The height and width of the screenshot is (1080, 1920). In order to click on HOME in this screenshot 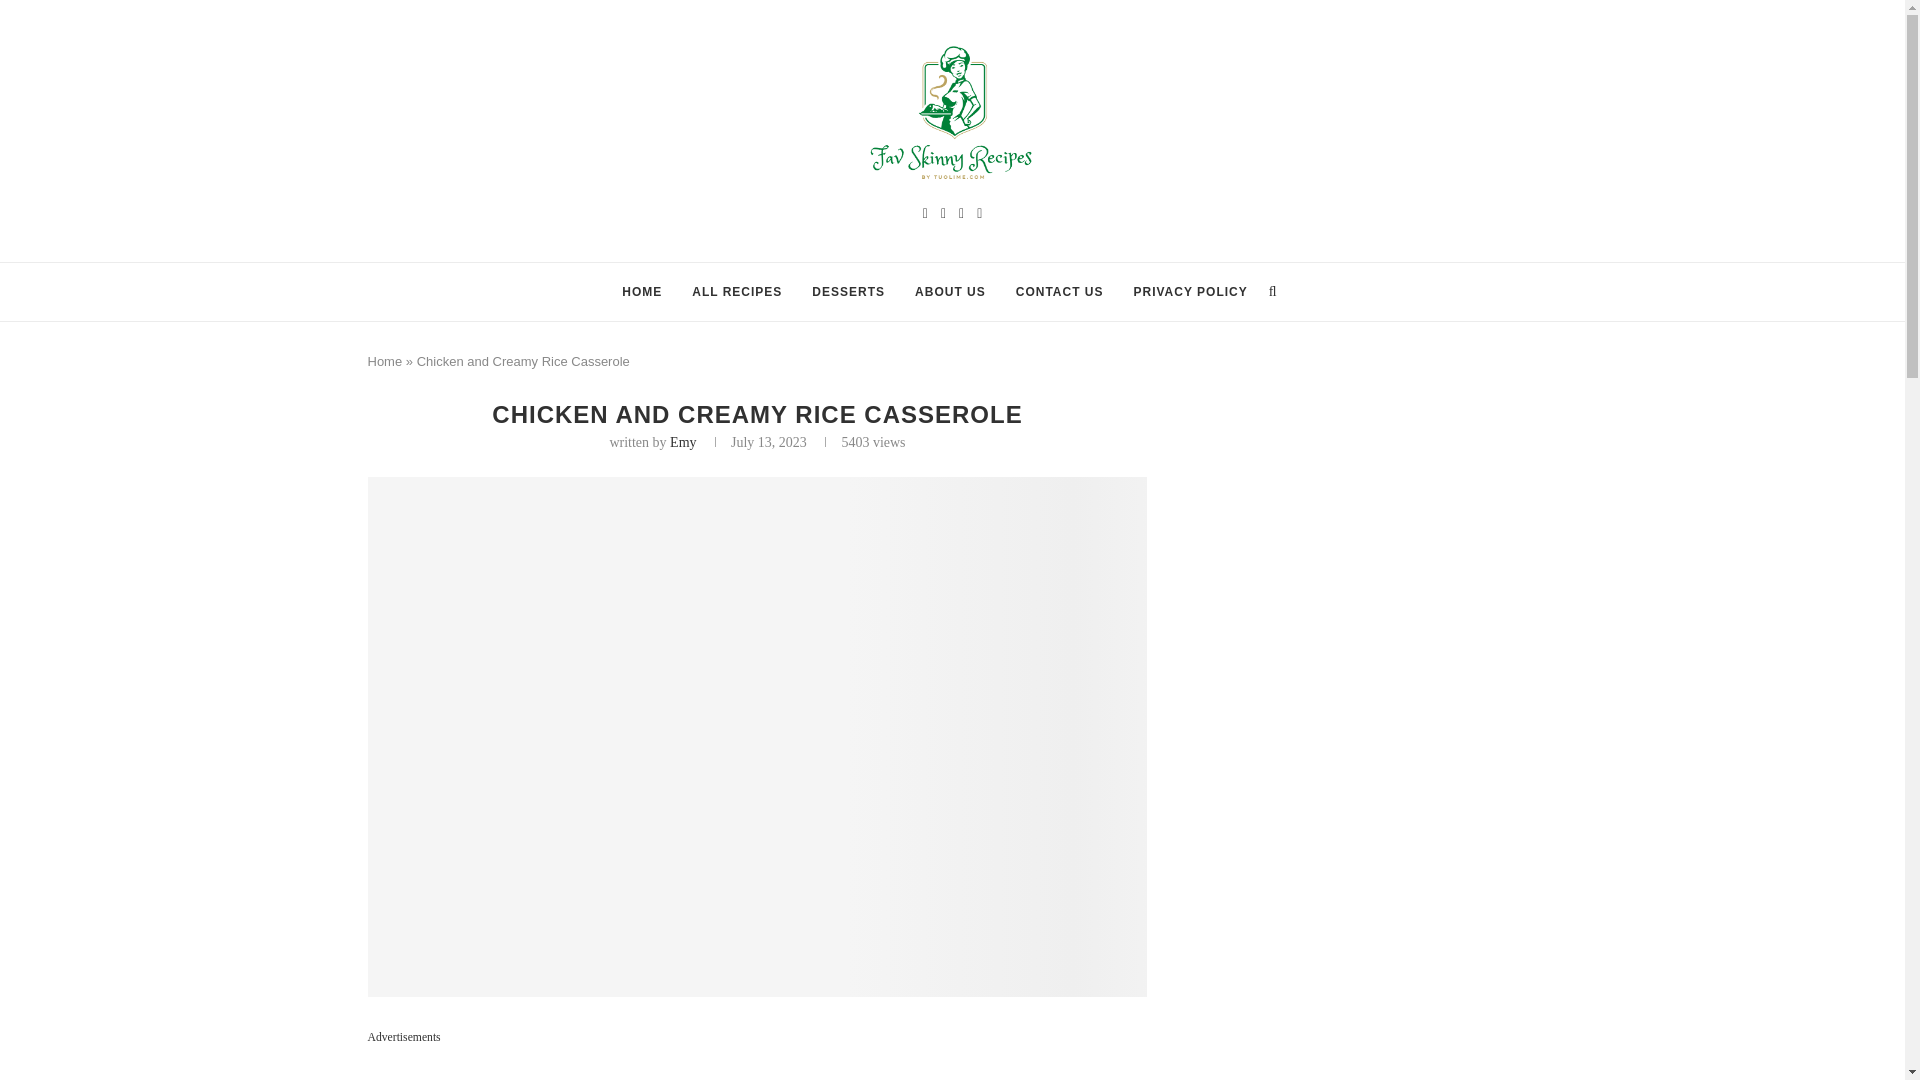, I will do `click(642, 290)`.